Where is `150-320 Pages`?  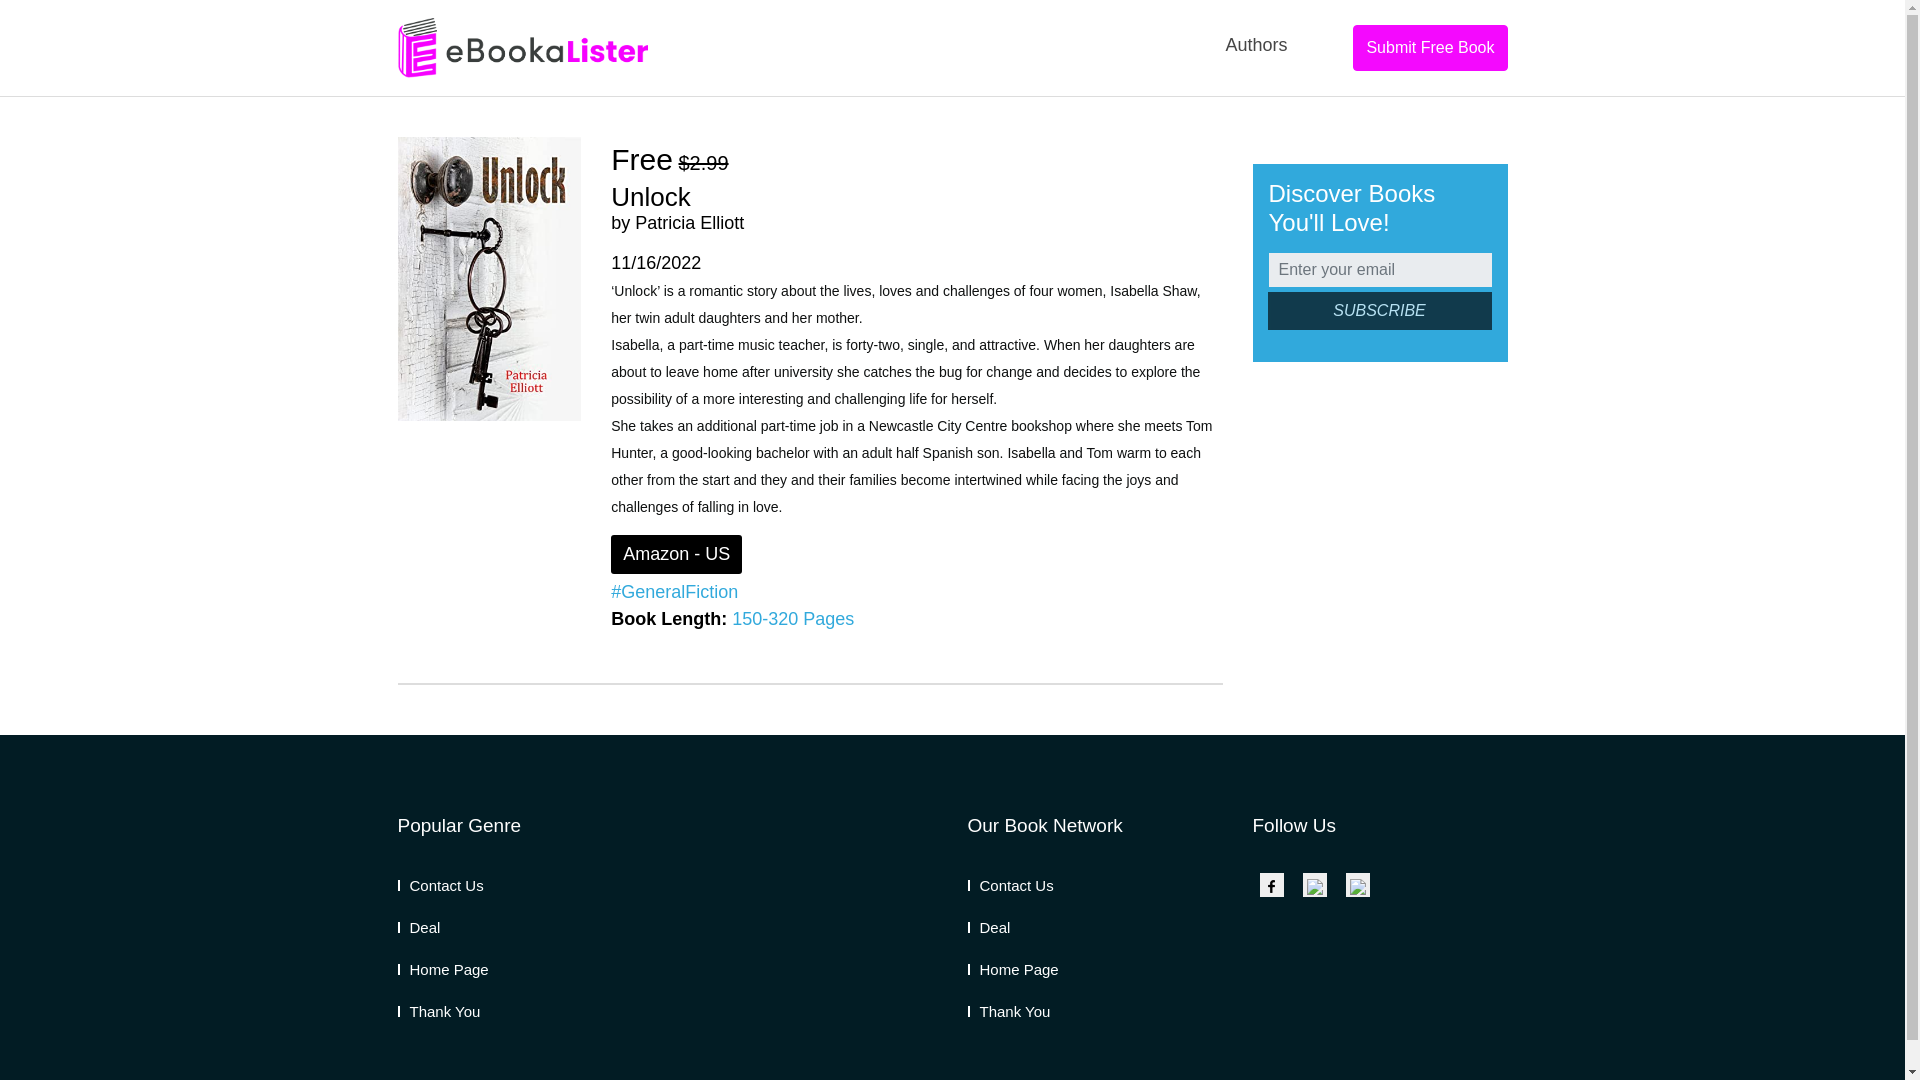
150-320 Pages is located at coordinates (792, 618).